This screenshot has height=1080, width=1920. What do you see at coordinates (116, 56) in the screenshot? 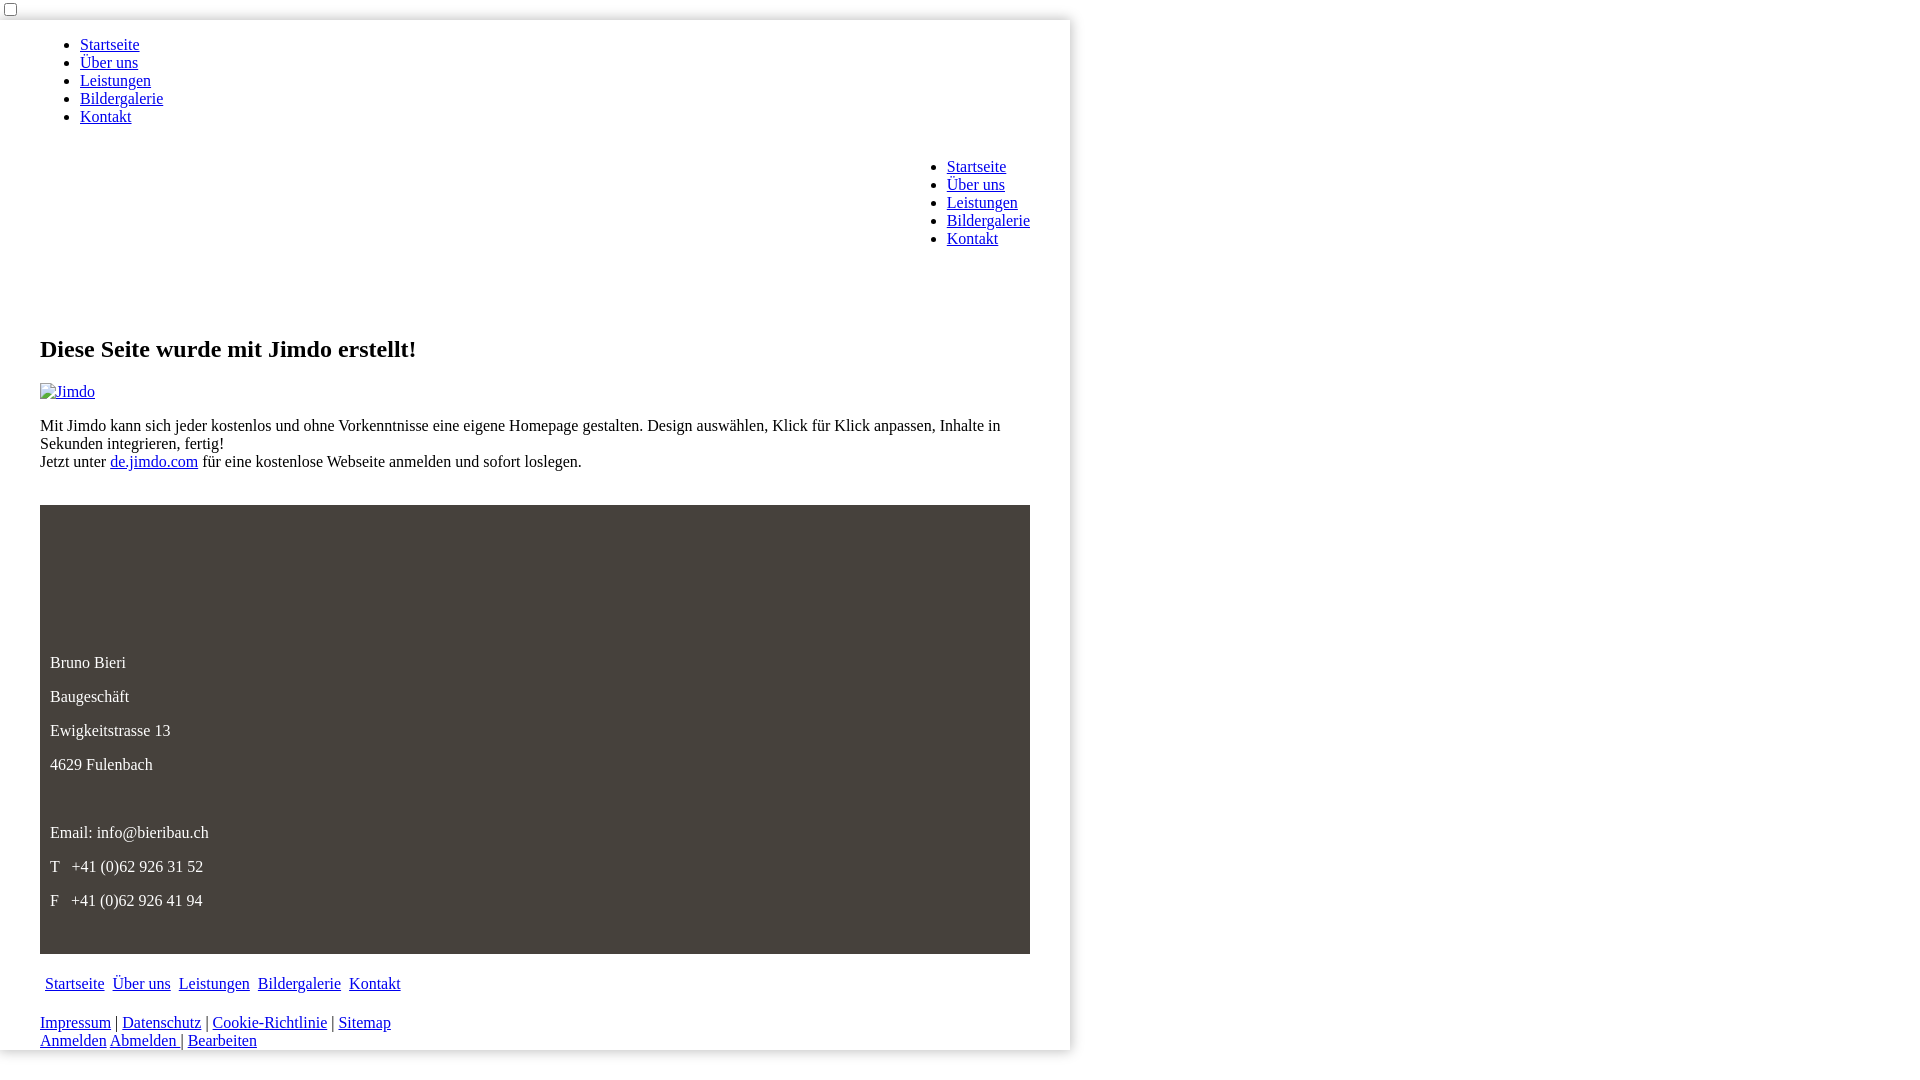
I see `Leistungen` at bounding box center [116, 56].